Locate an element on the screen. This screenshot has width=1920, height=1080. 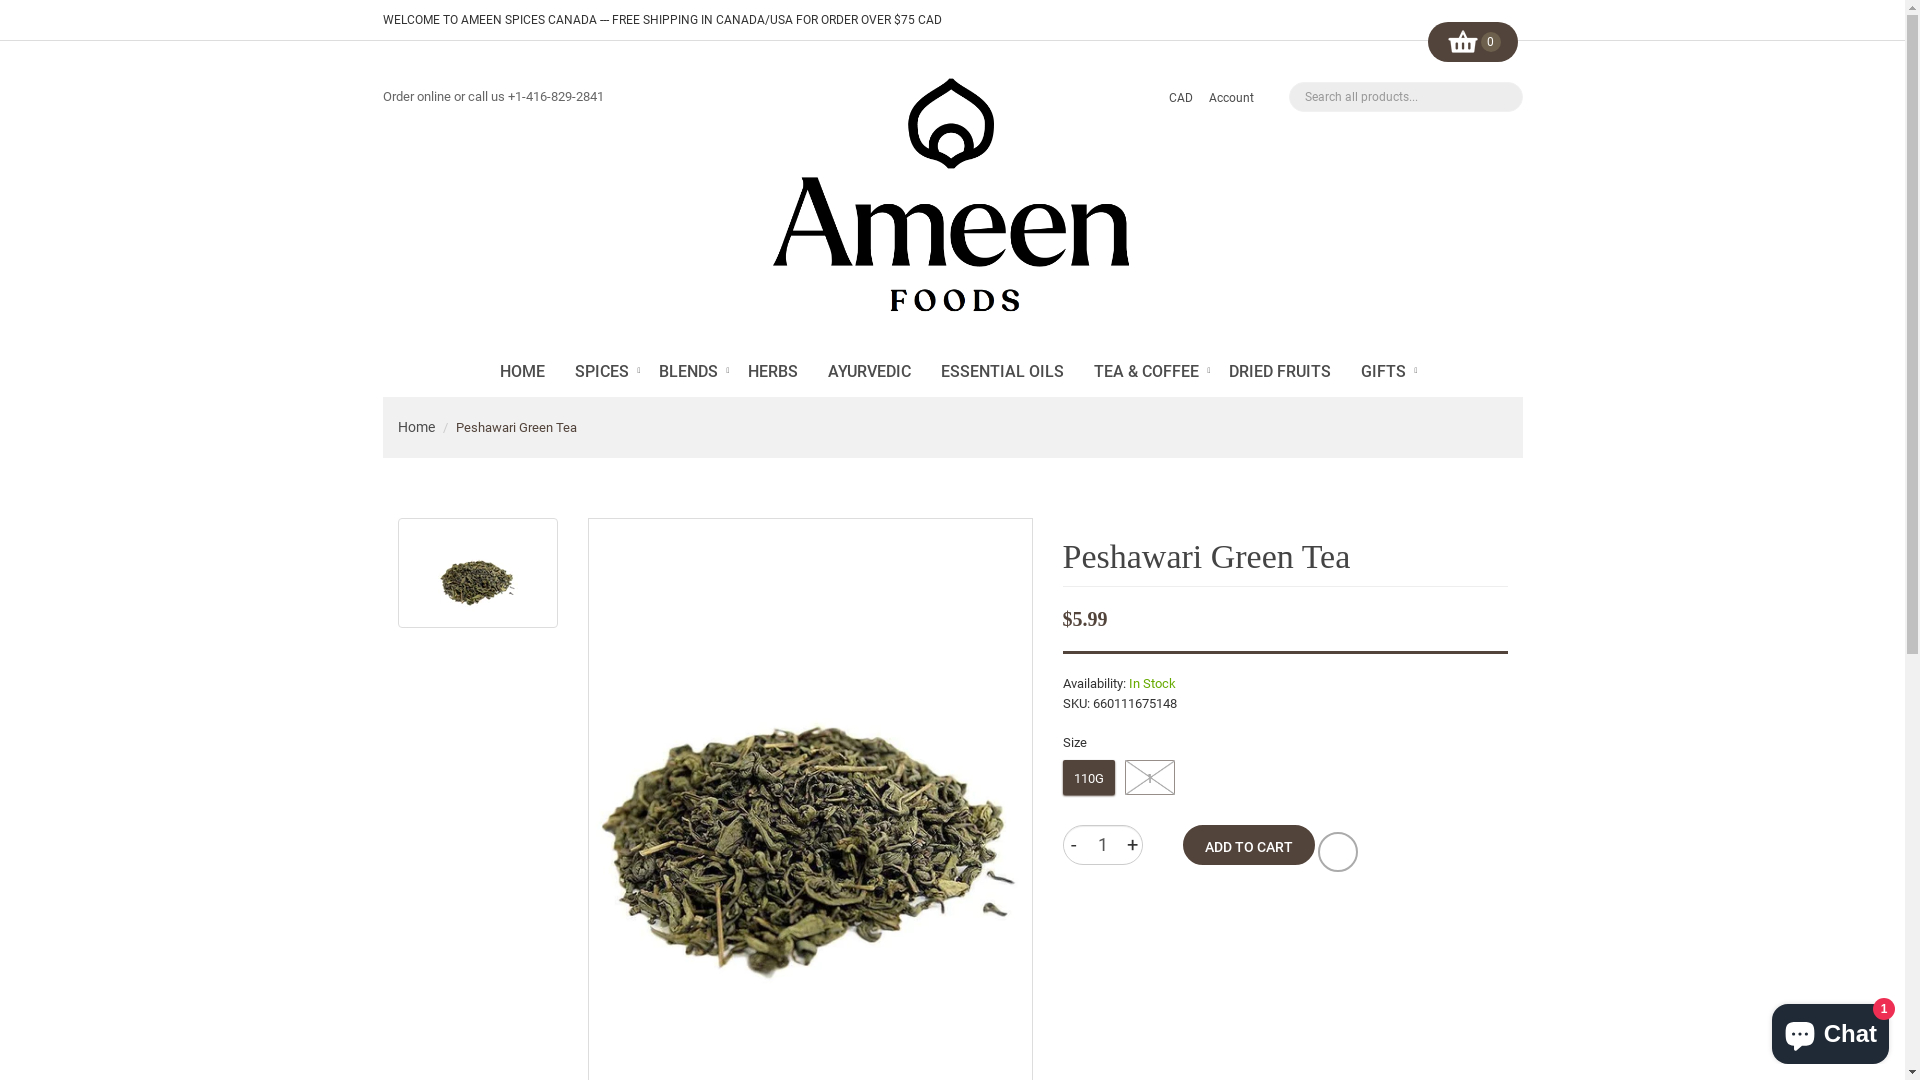
0 is located at coordinates (1473, 42).